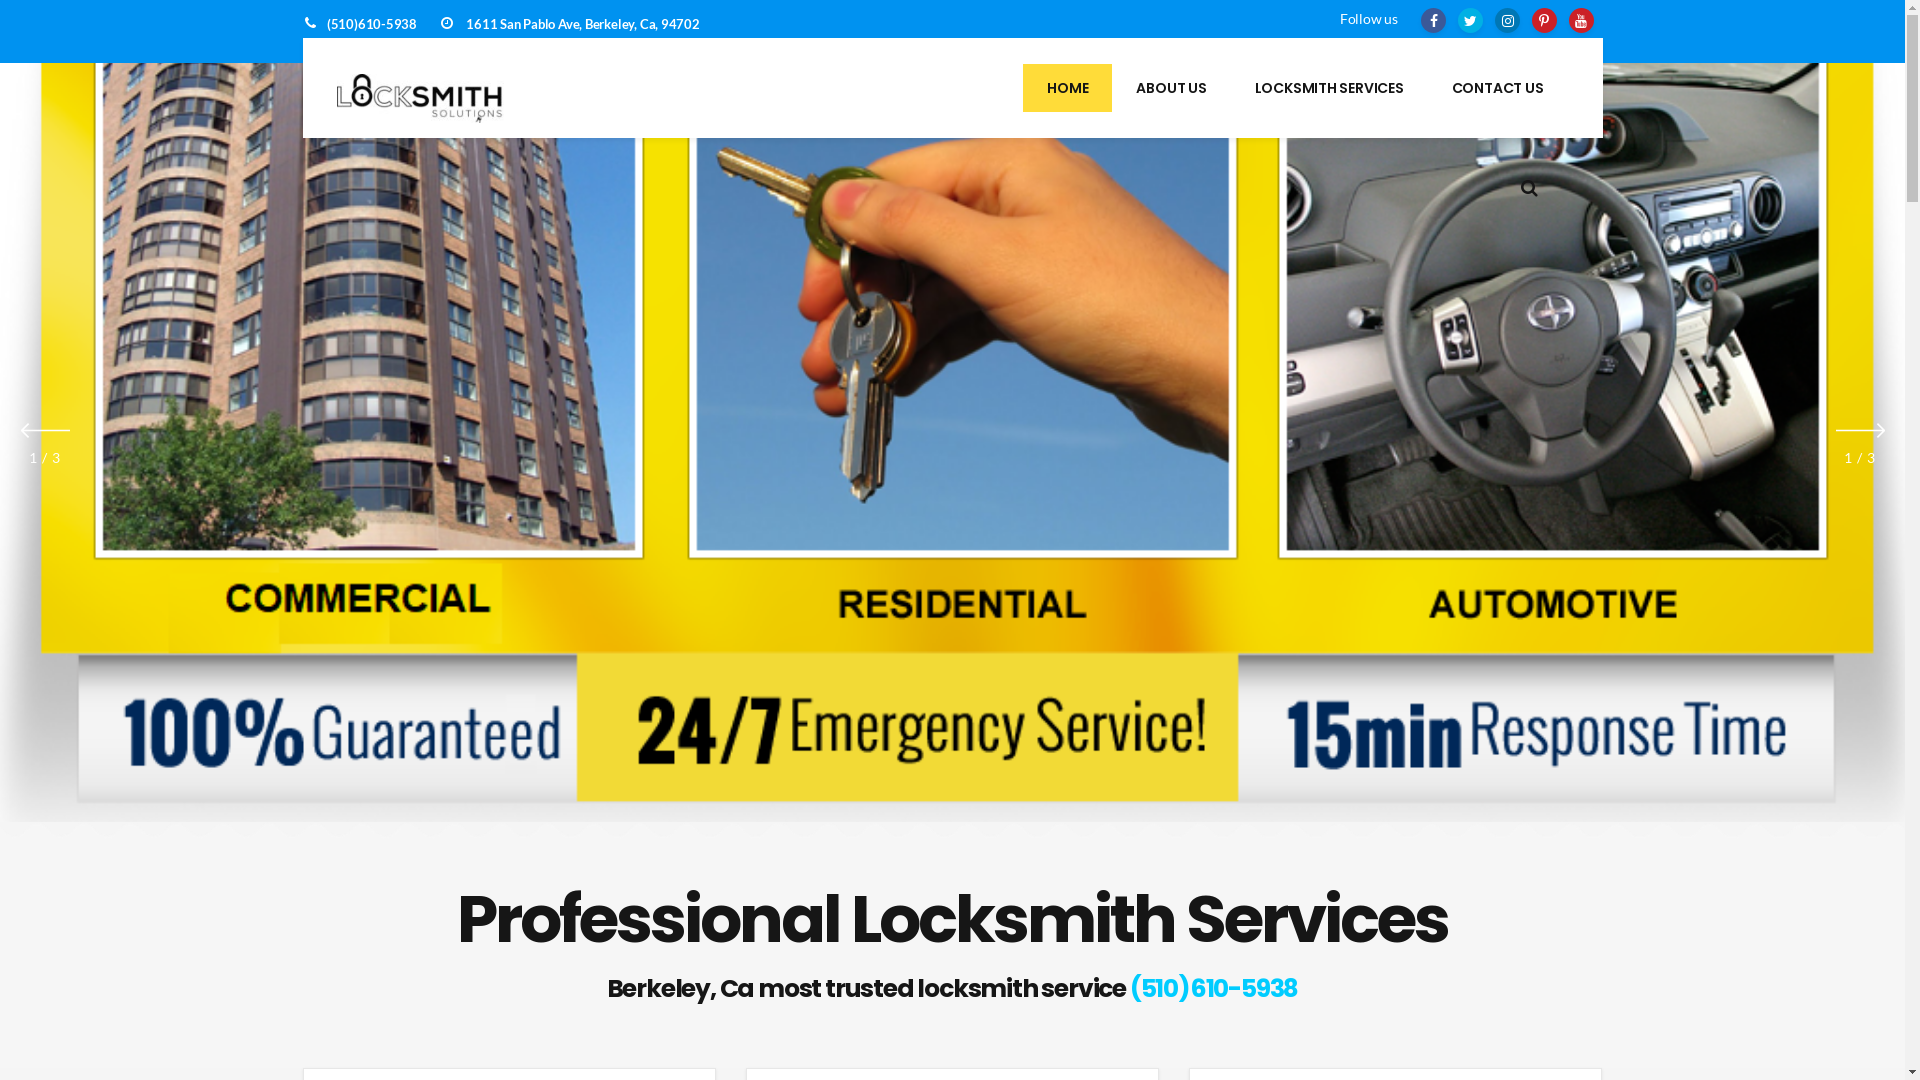  I want to click on ABOUT US, so click(1171, 88).